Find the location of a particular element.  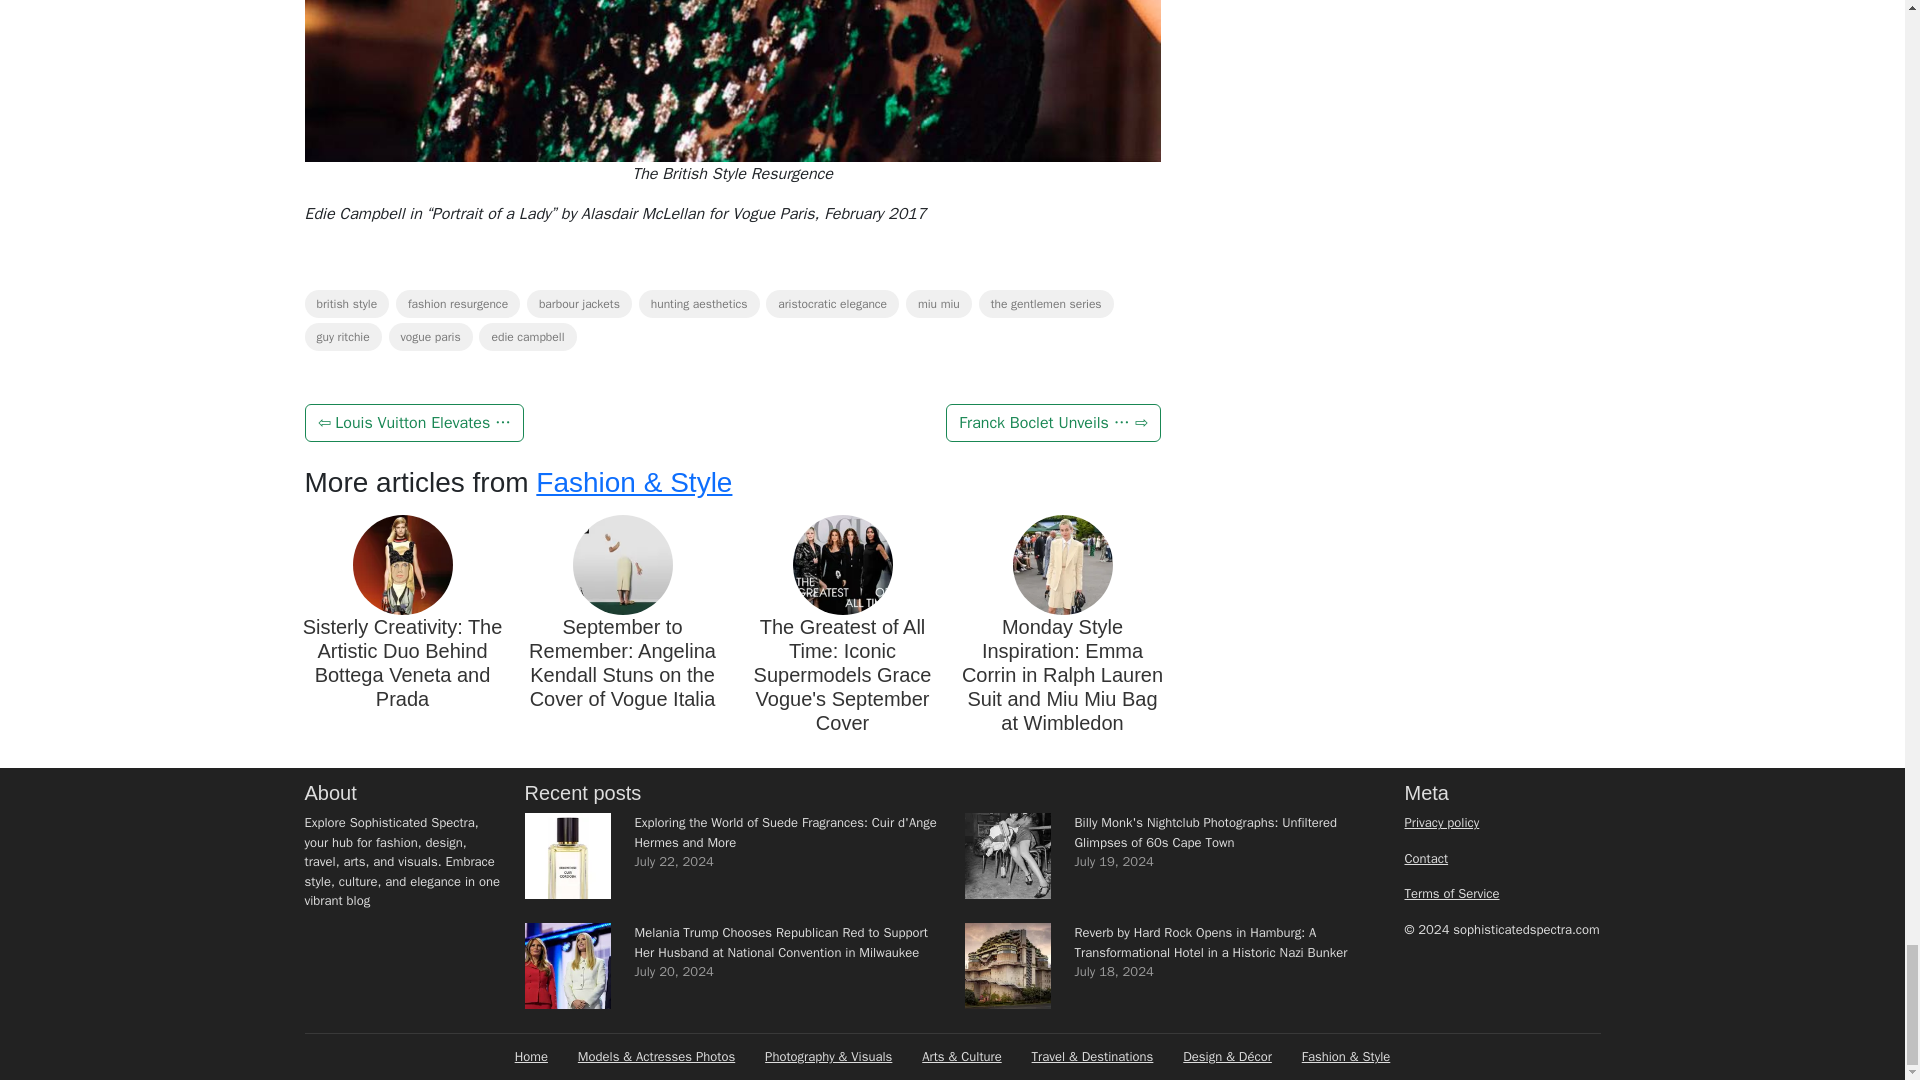

hunting aesthetics is located at coordinates (700, 304).